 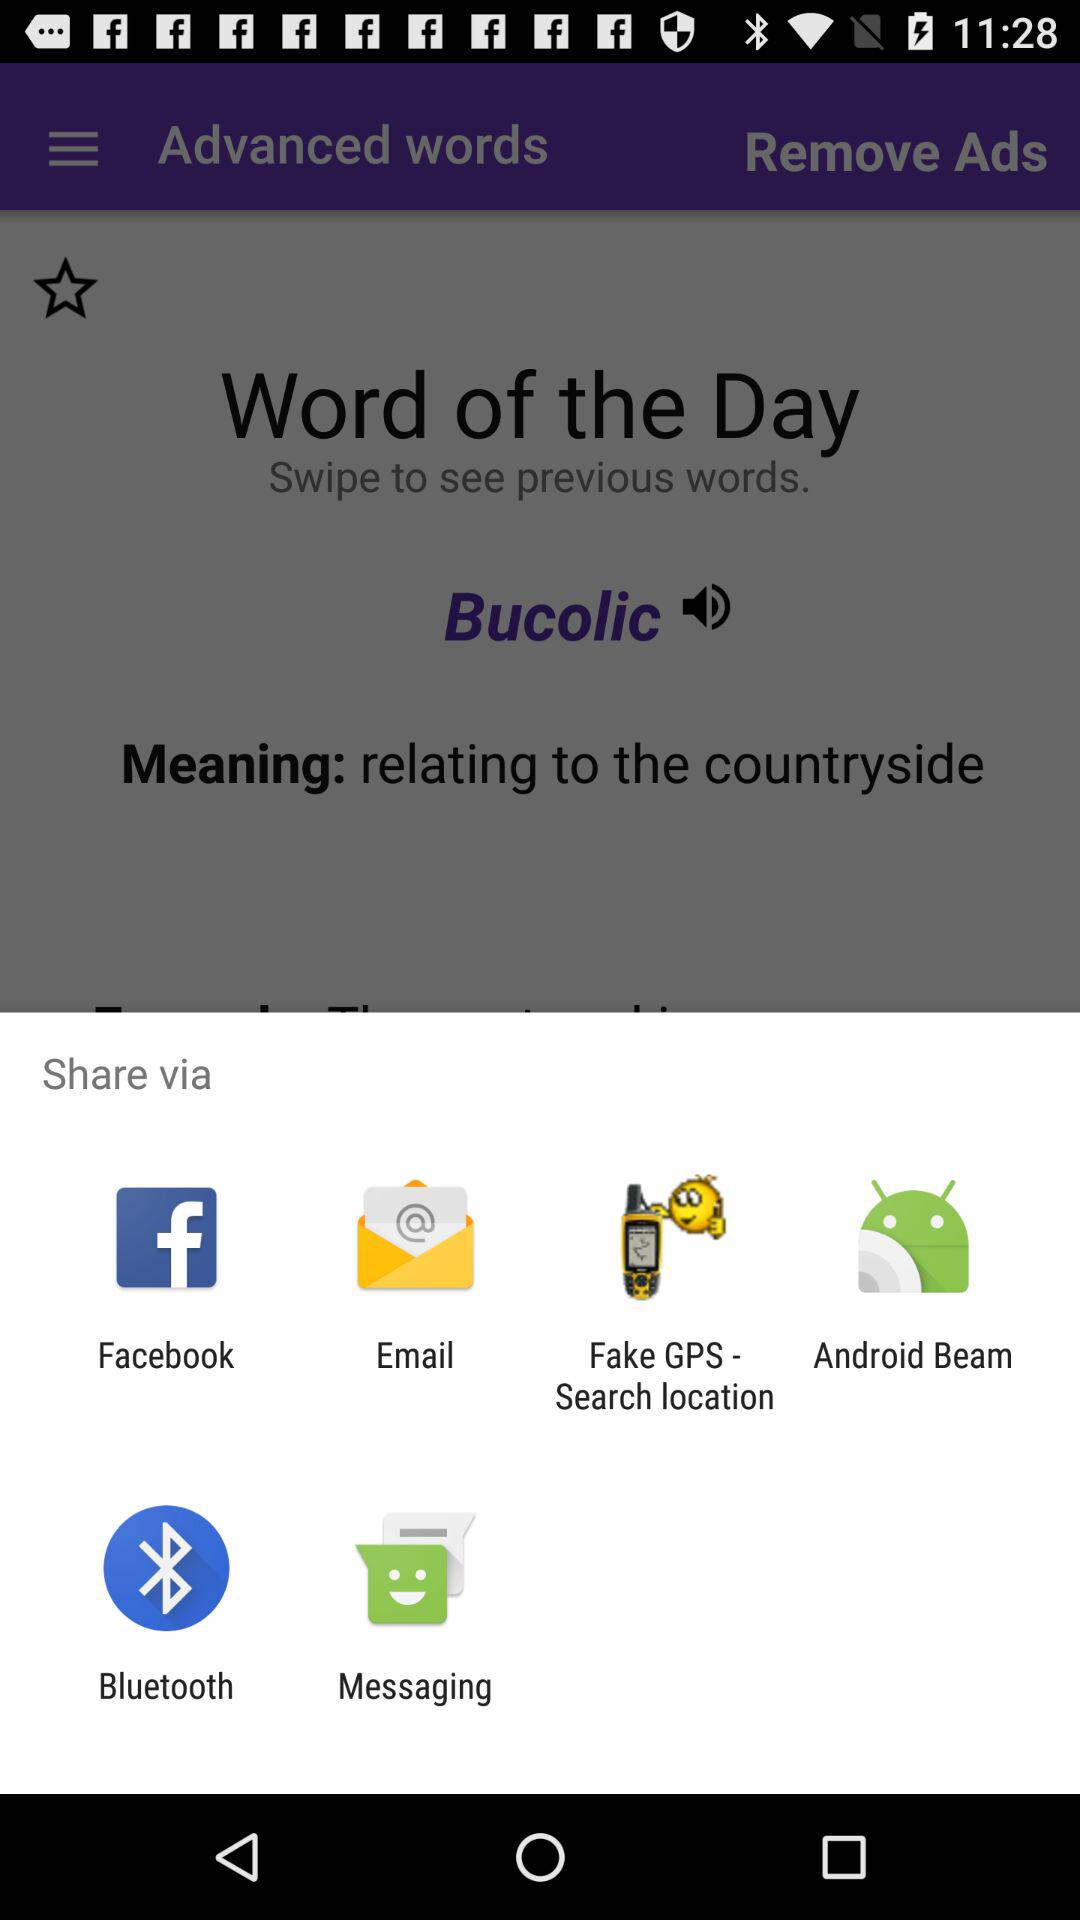 I want to click on click the app next to email, so click(x=166, y=1375).